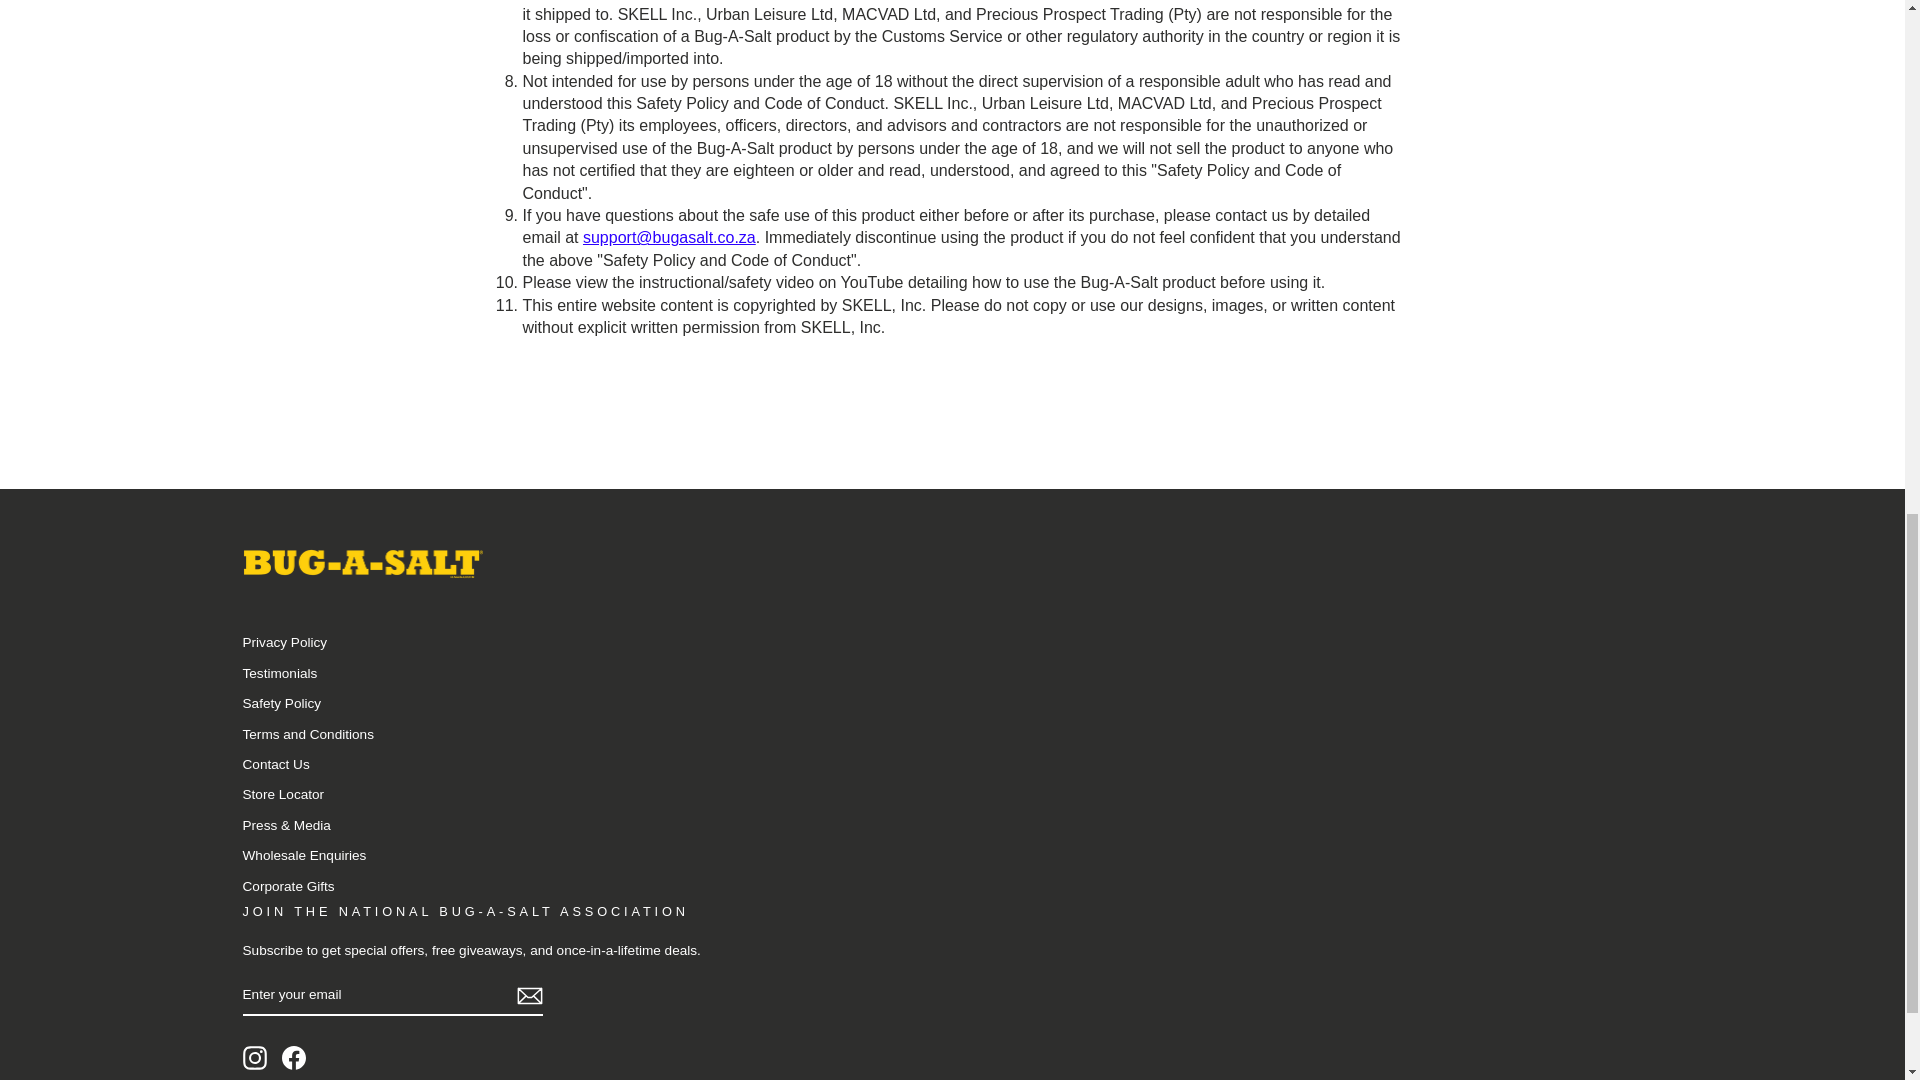 This screenshot has width=1920, height=1080. Describe the element at coordinates (306, 734) in the screenshot. I see `Terms and Conditions` at that location.